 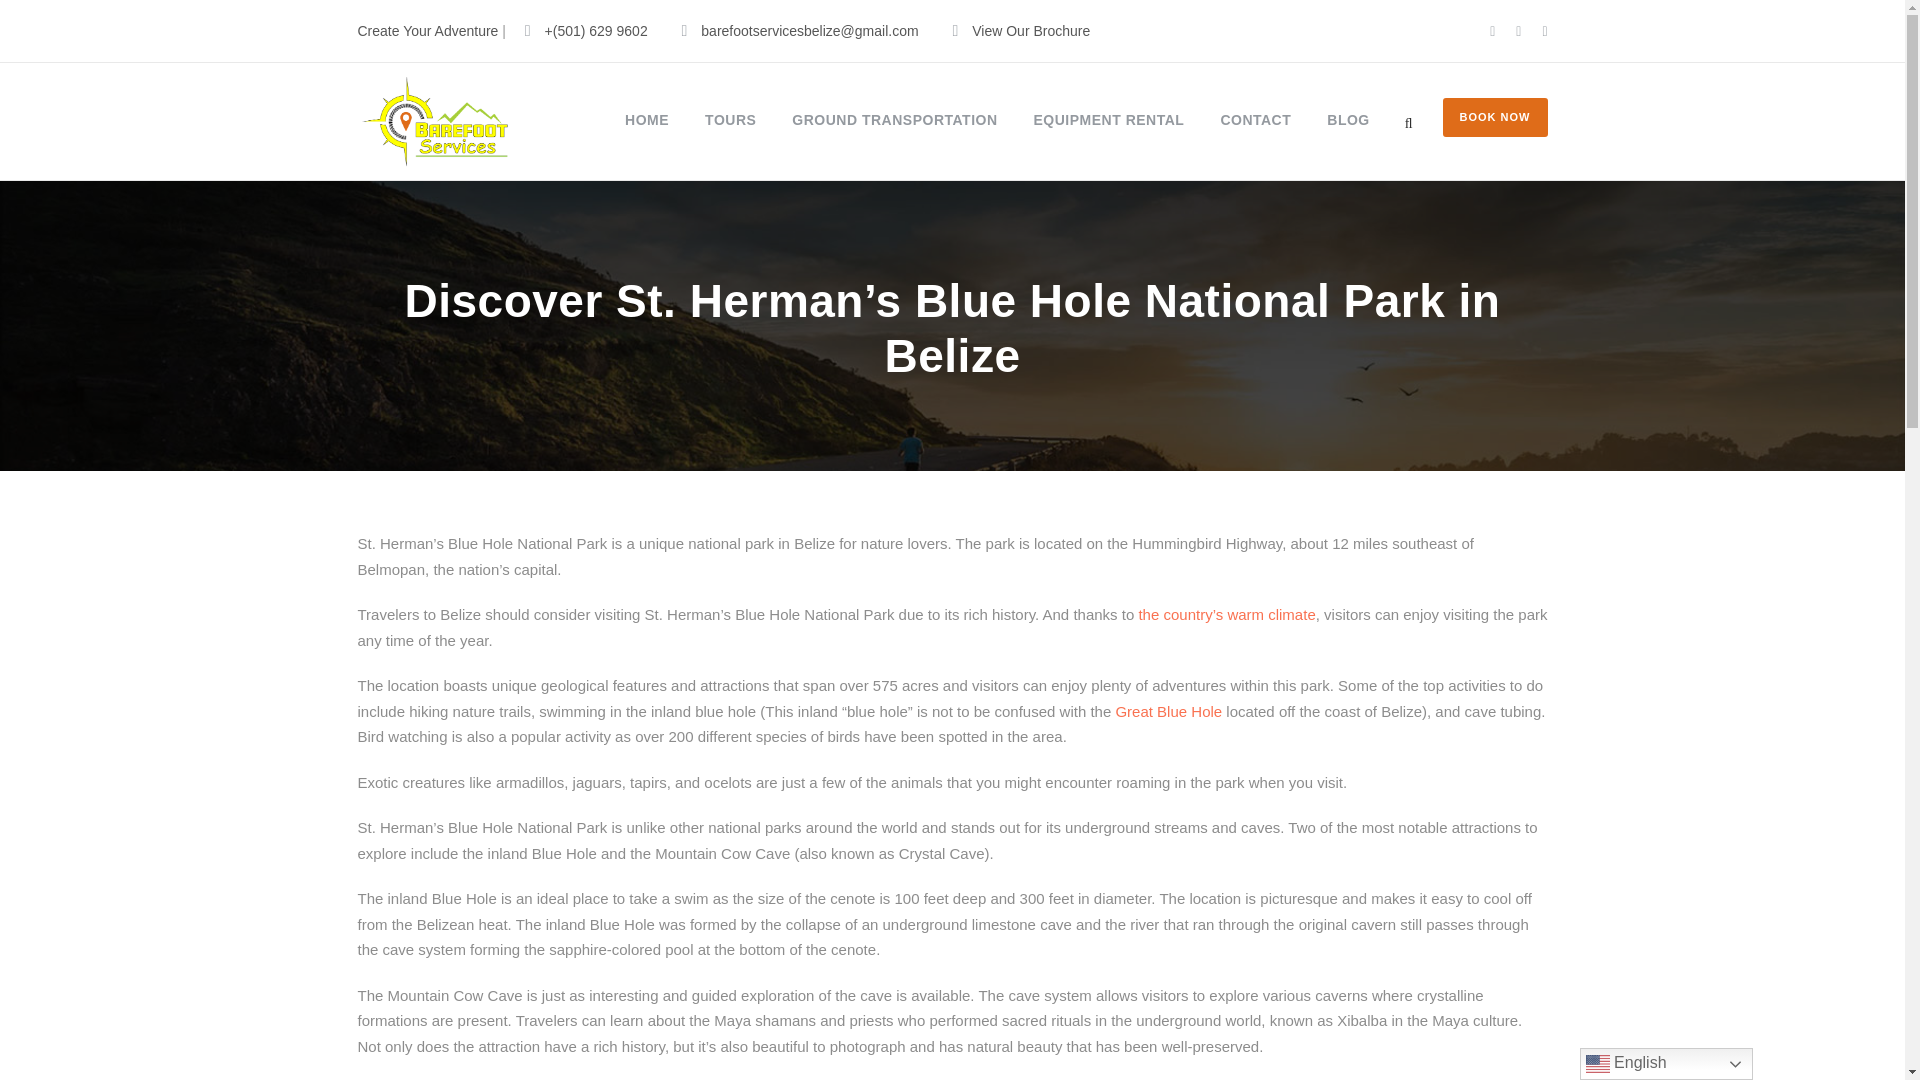 I want to click on CONTACT, so click(x=1254, y=120).